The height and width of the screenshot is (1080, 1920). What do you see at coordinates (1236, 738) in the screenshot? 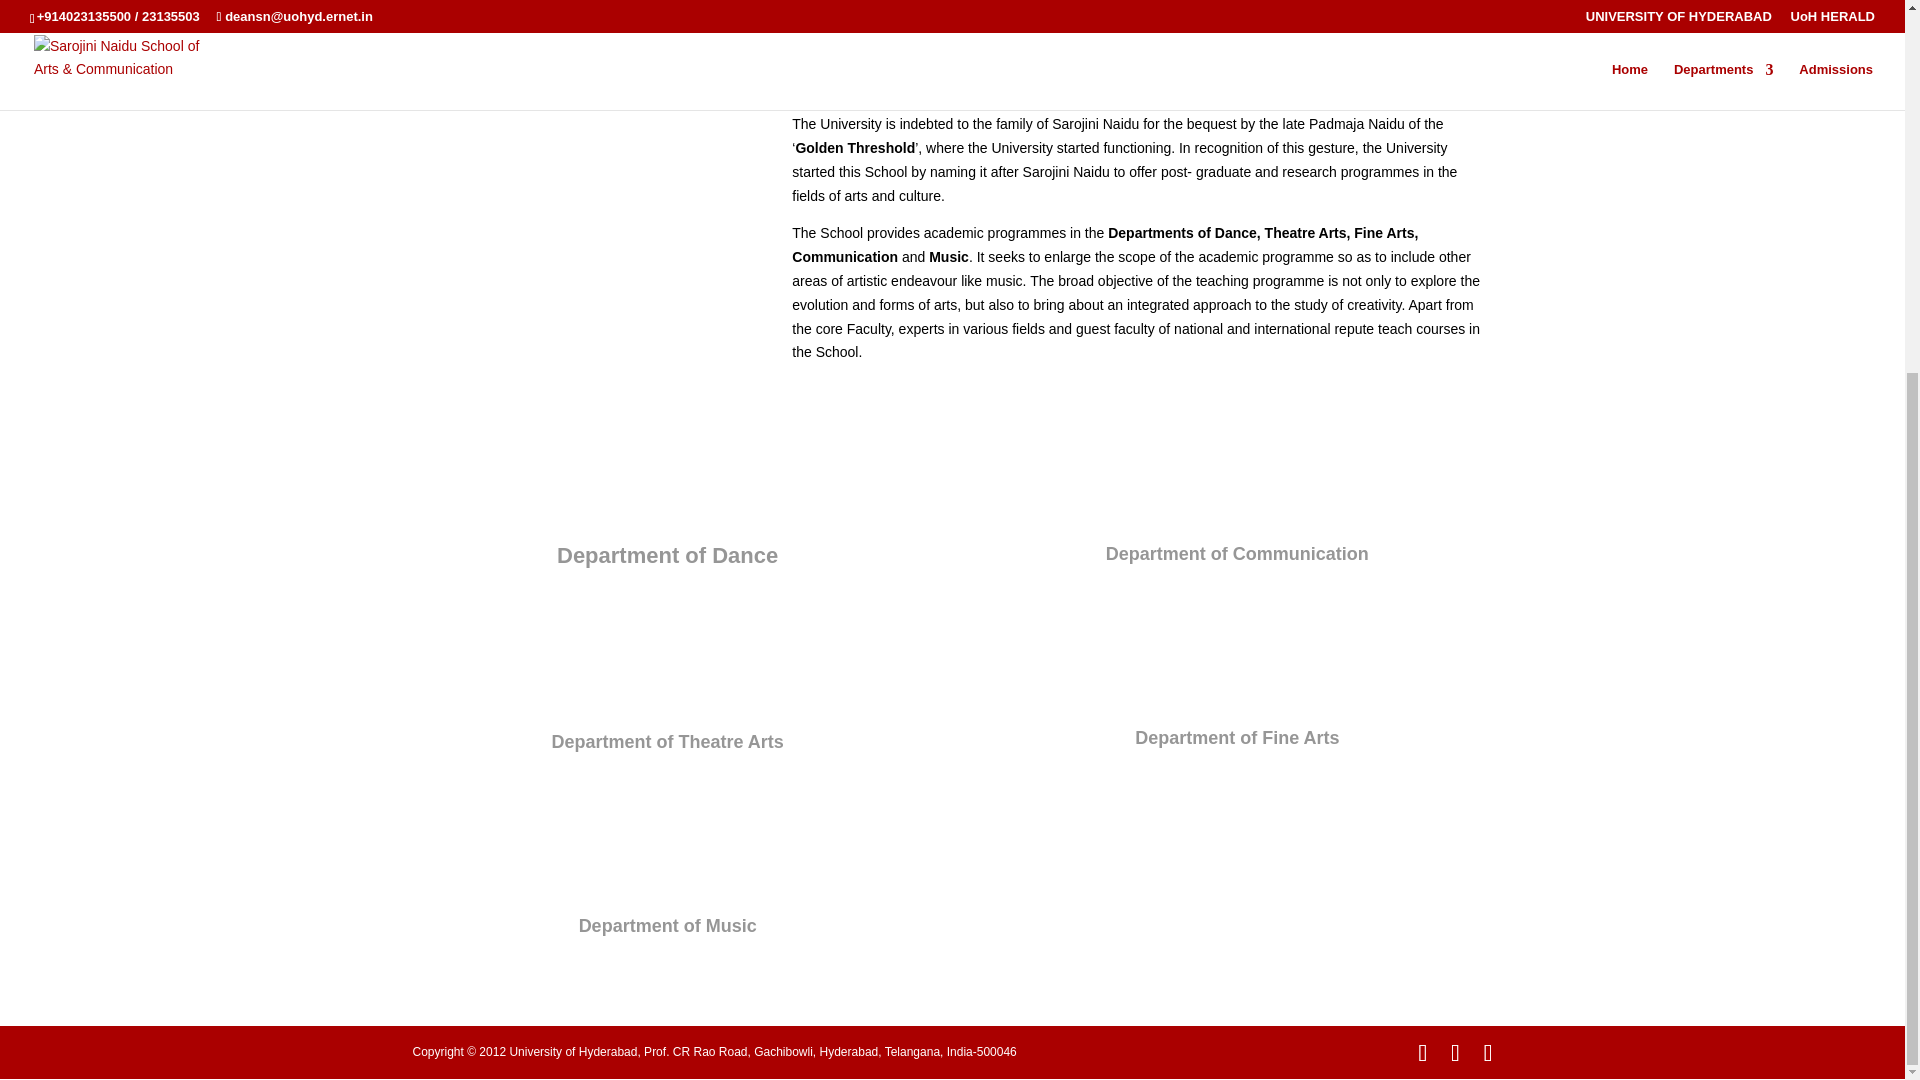
I see `Department of Fine Arts` at bounding box center [1236, 738].